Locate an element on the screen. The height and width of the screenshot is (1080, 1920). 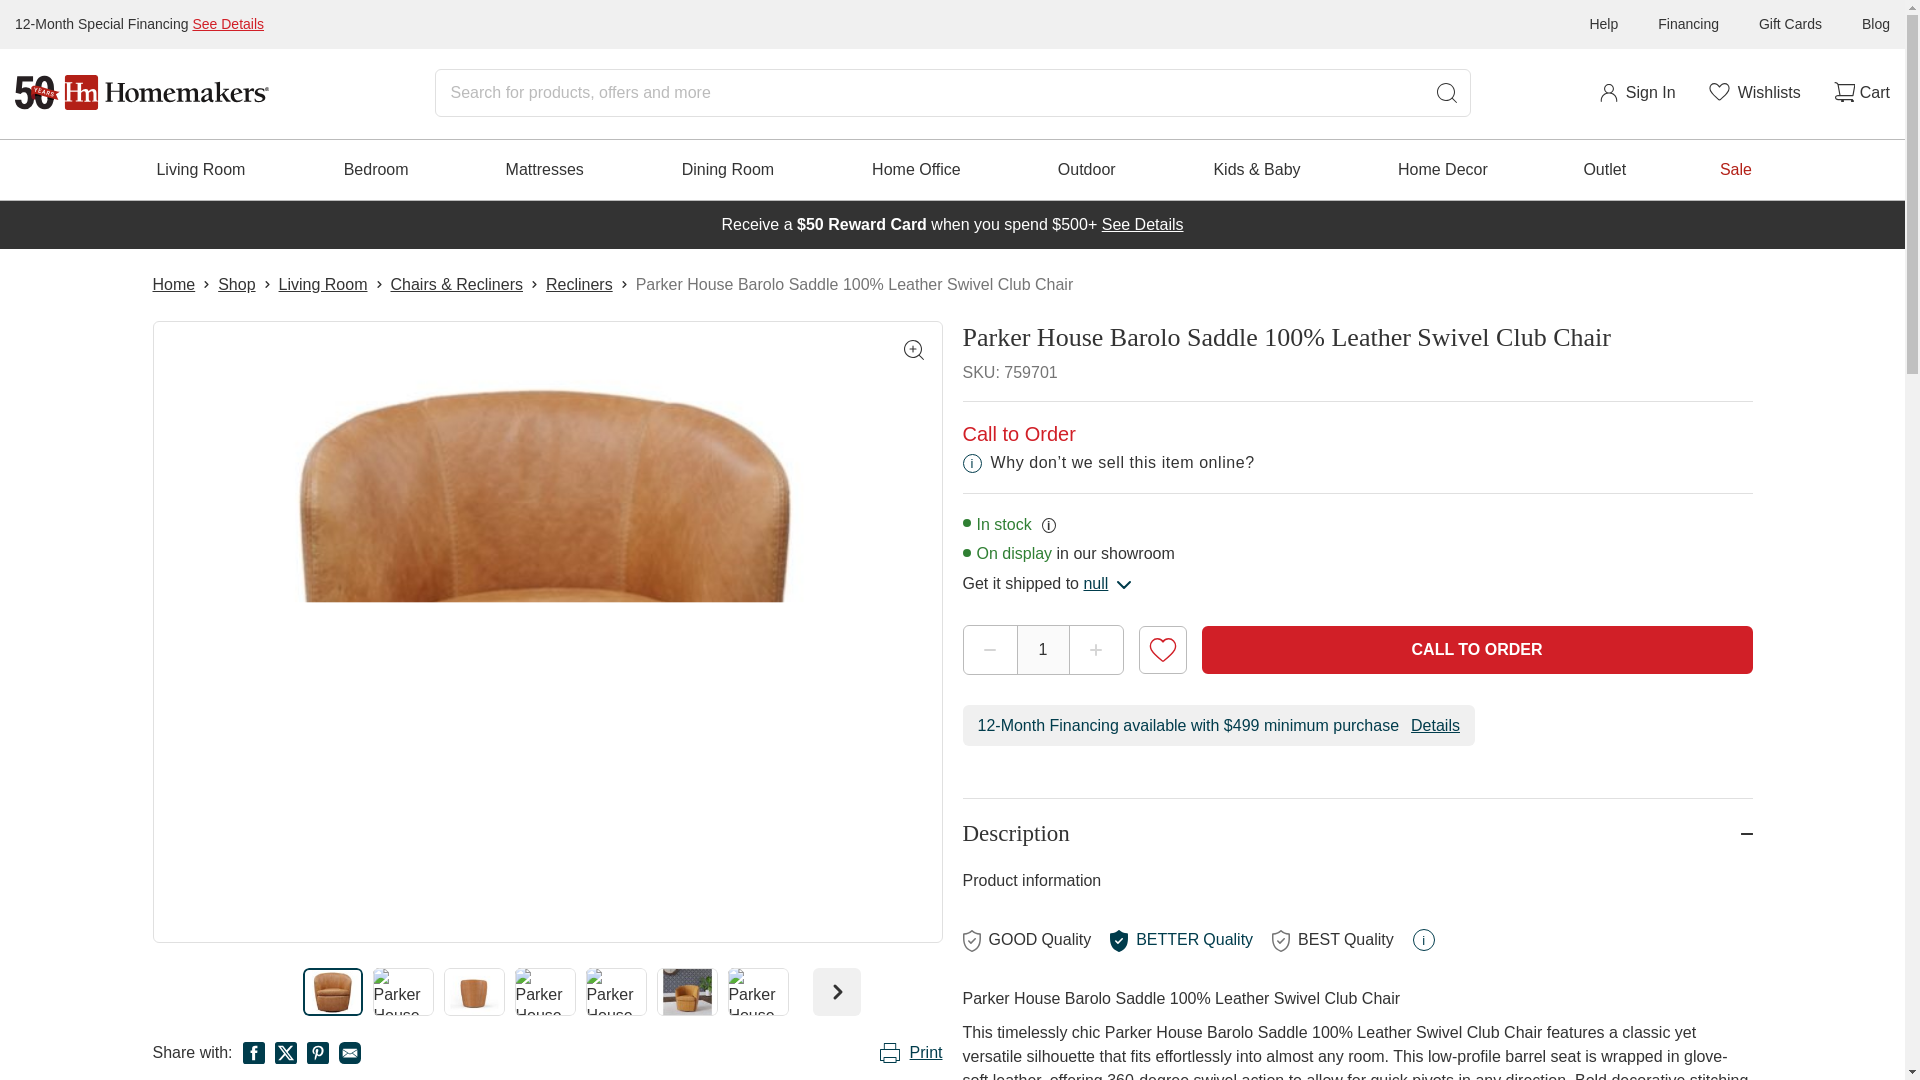
See Details is located at coordinates (228, 24).